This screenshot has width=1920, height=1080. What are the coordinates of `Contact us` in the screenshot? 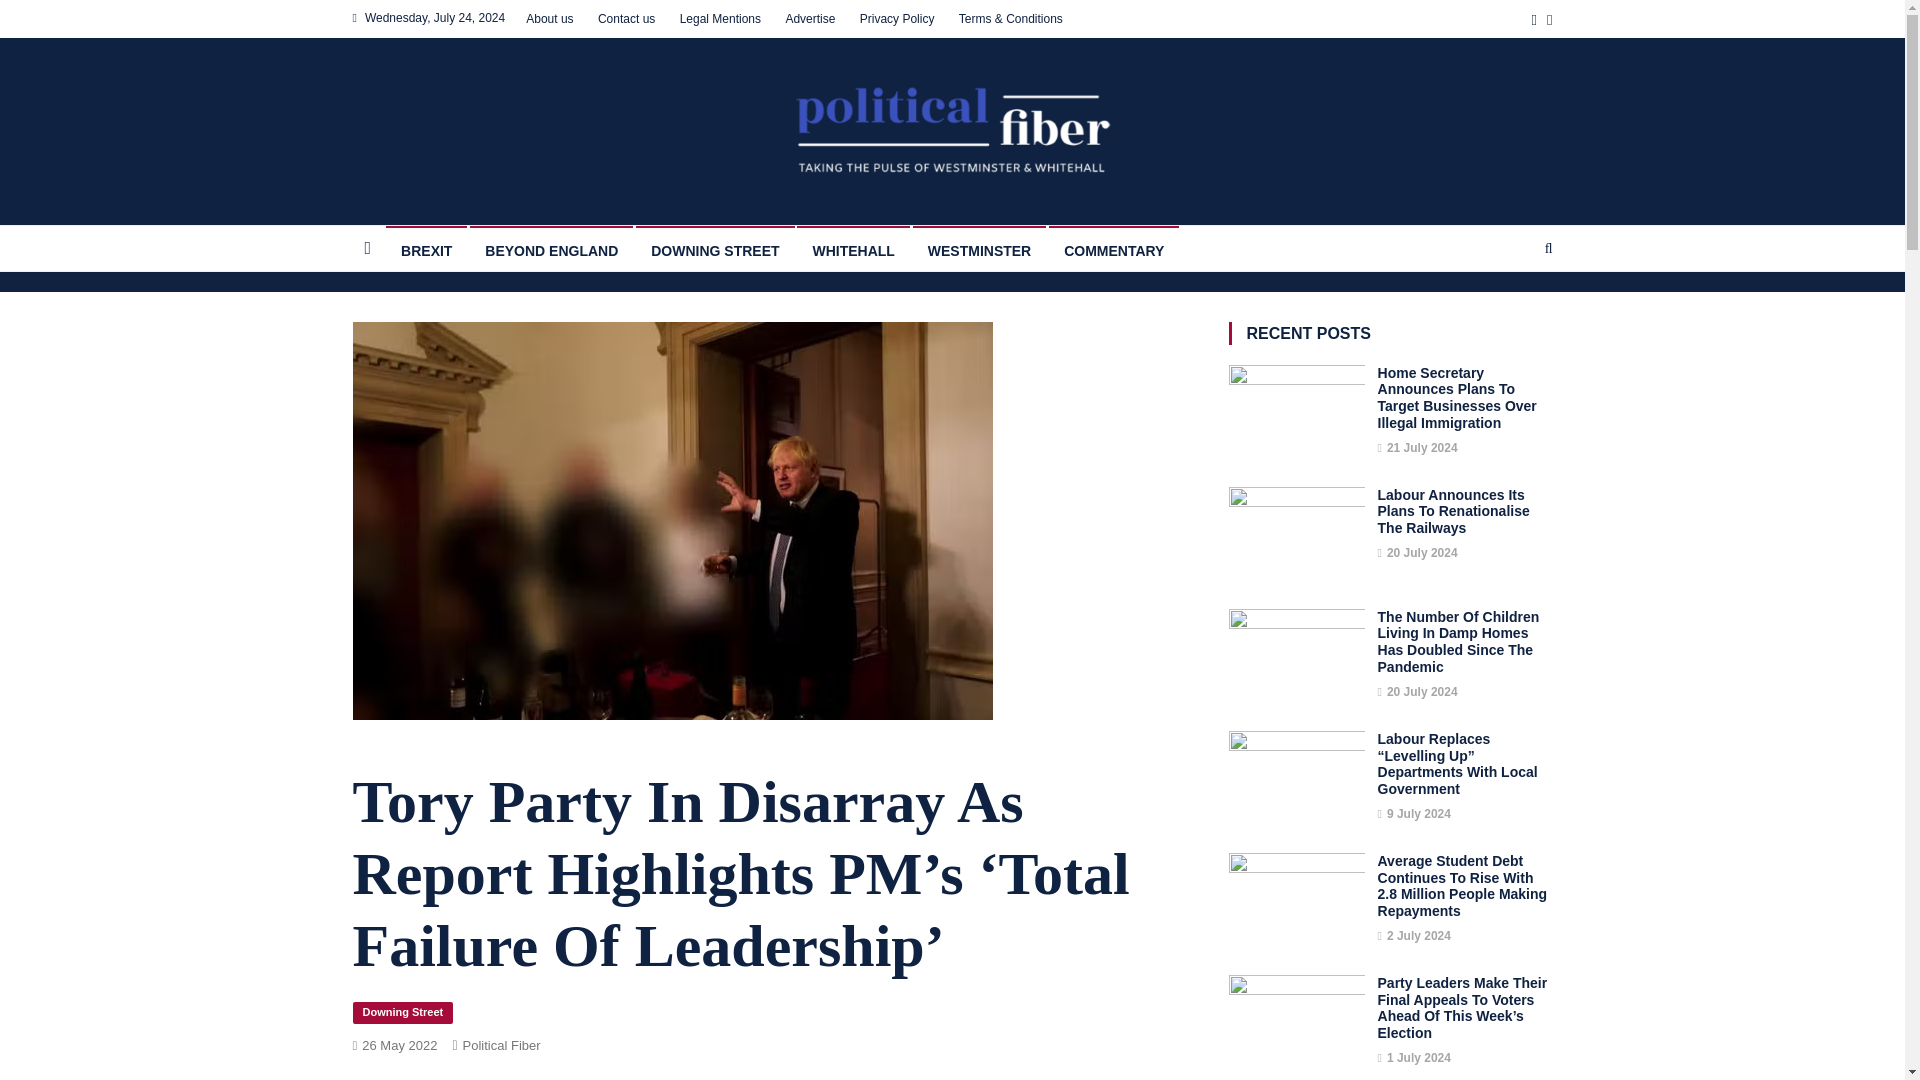 It's located at (626, 18).